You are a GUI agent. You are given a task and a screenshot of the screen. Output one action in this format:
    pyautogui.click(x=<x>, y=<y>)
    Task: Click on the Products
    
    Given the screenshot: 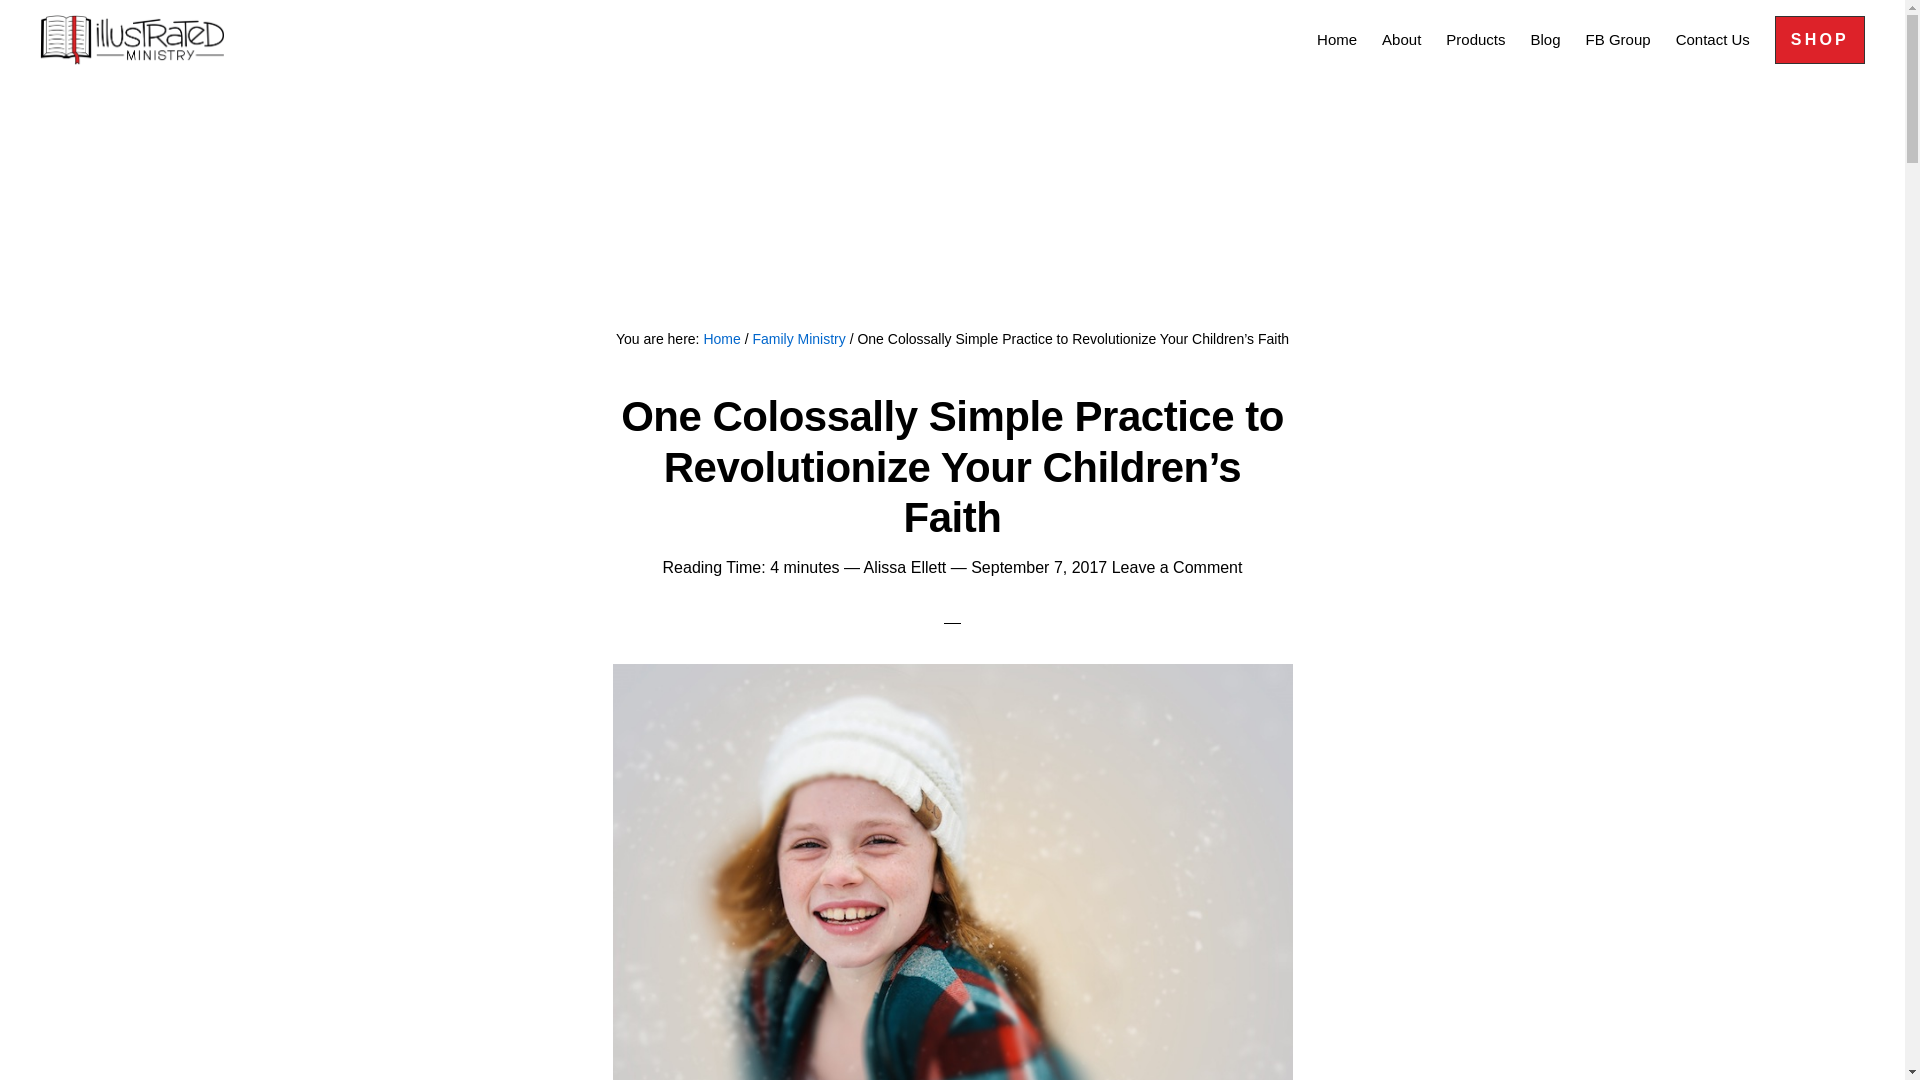 What is the action you would take?
    pyautogui.click(x=1475, y=38)
    